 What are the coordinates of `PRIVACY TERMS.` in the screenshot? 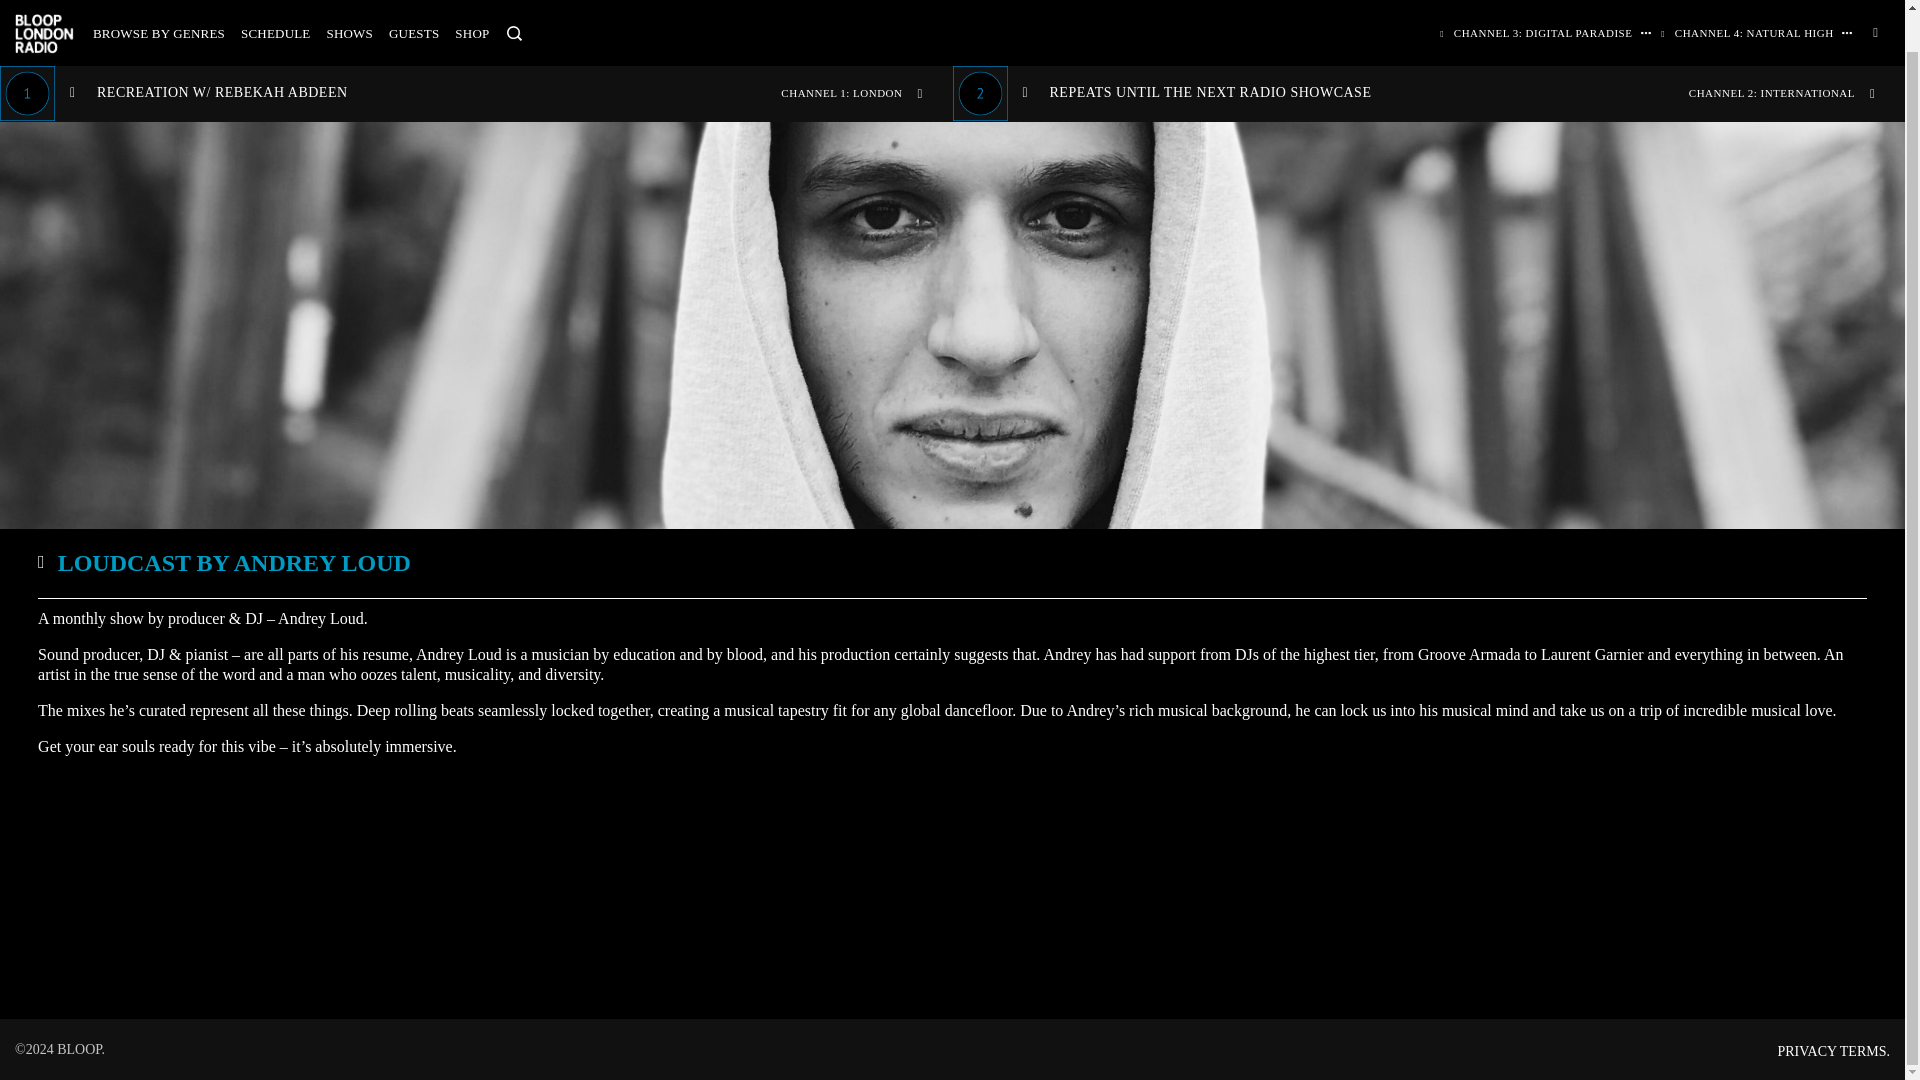 It's located at (1833, 1052).